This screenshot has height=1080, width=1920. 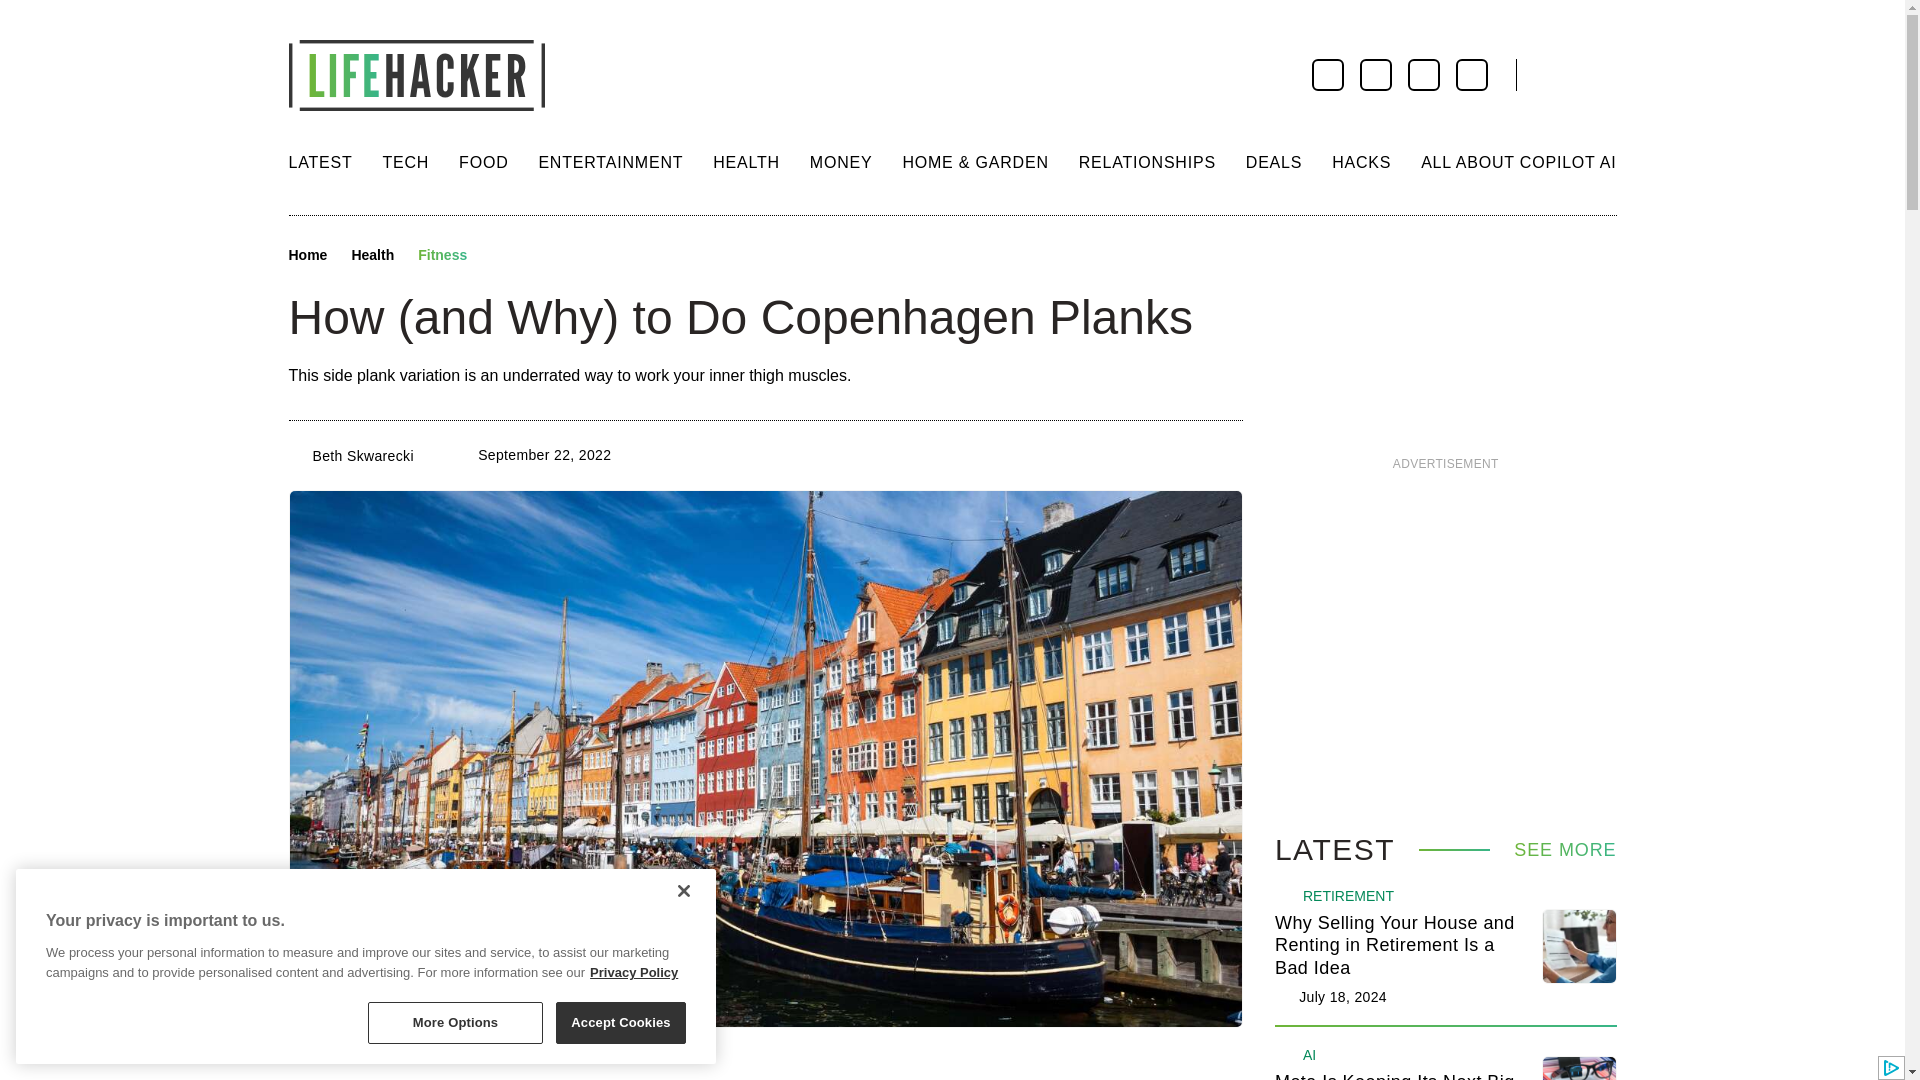 I want to click on ENTERTAINMENT, so click(x=610, y=162).